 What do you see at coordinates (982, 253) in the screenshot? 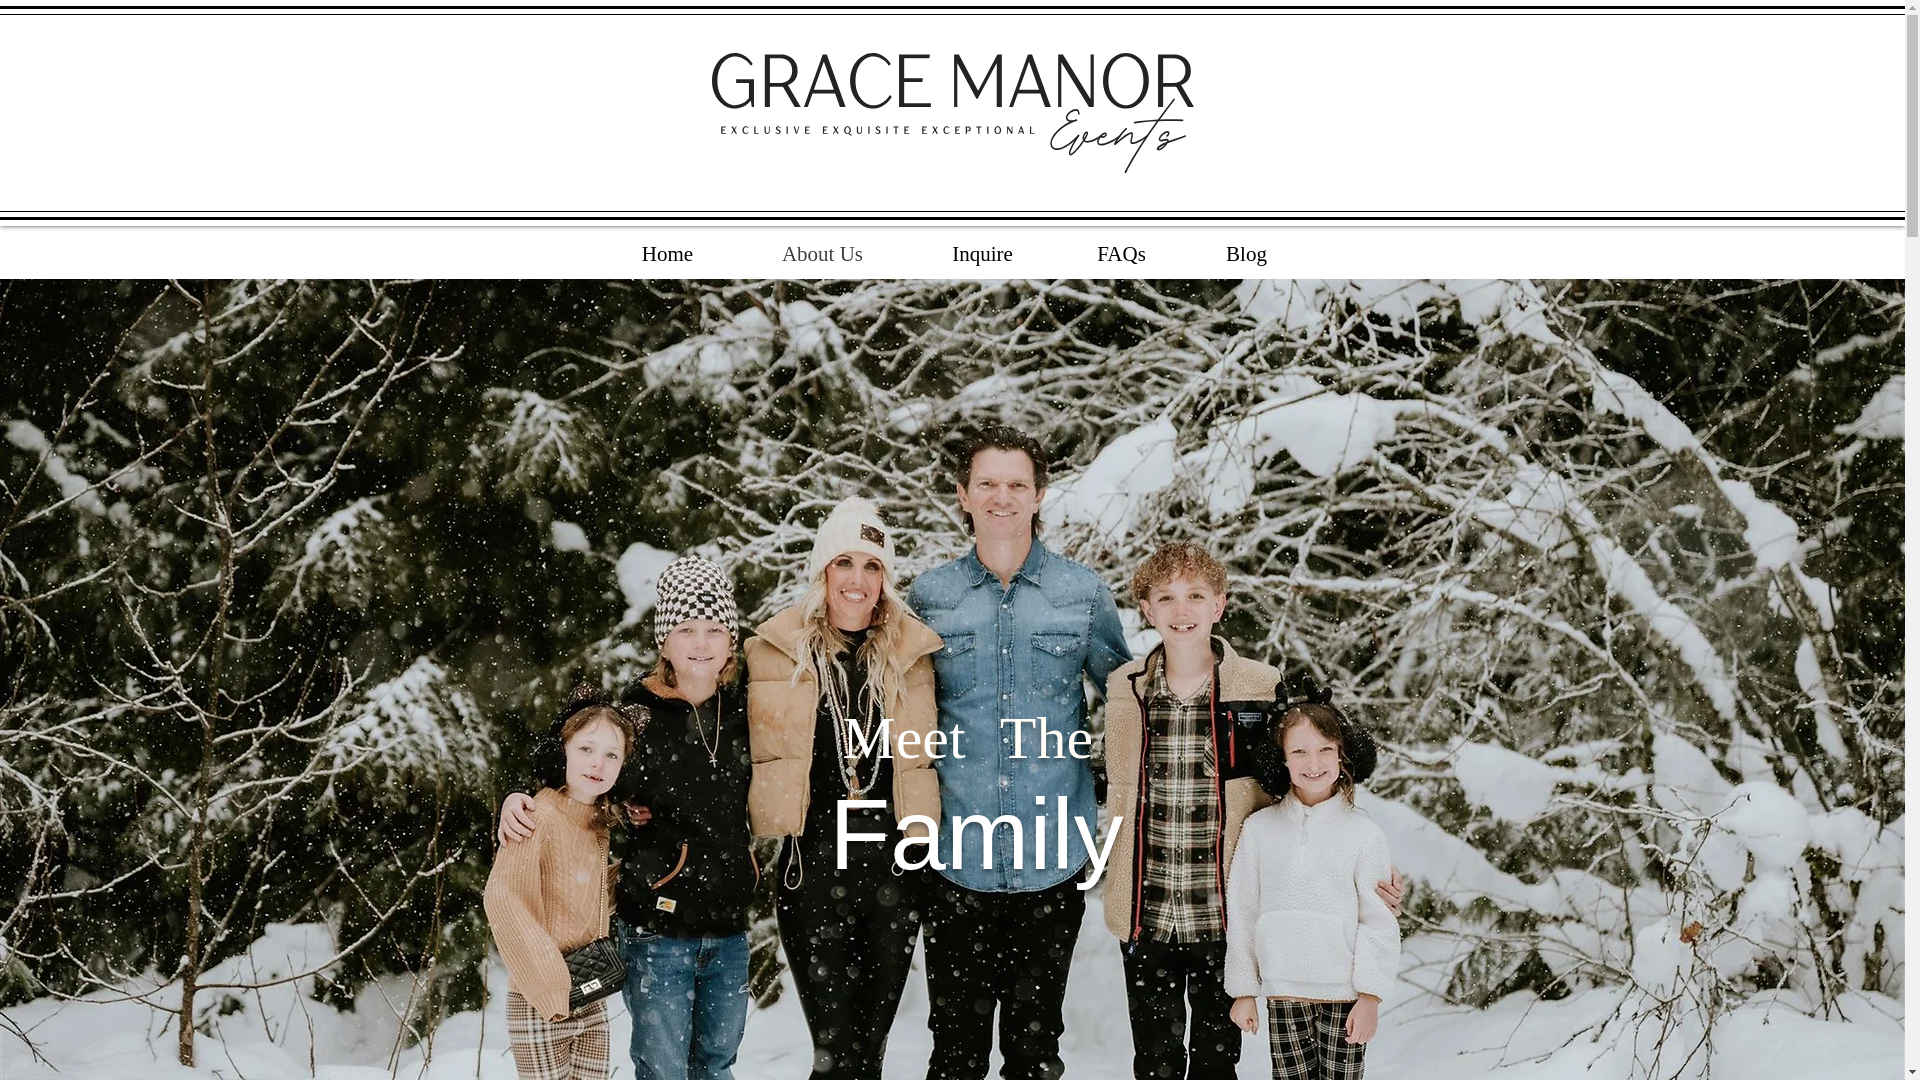
I see `Inquire` at bounding box center [982, 253].